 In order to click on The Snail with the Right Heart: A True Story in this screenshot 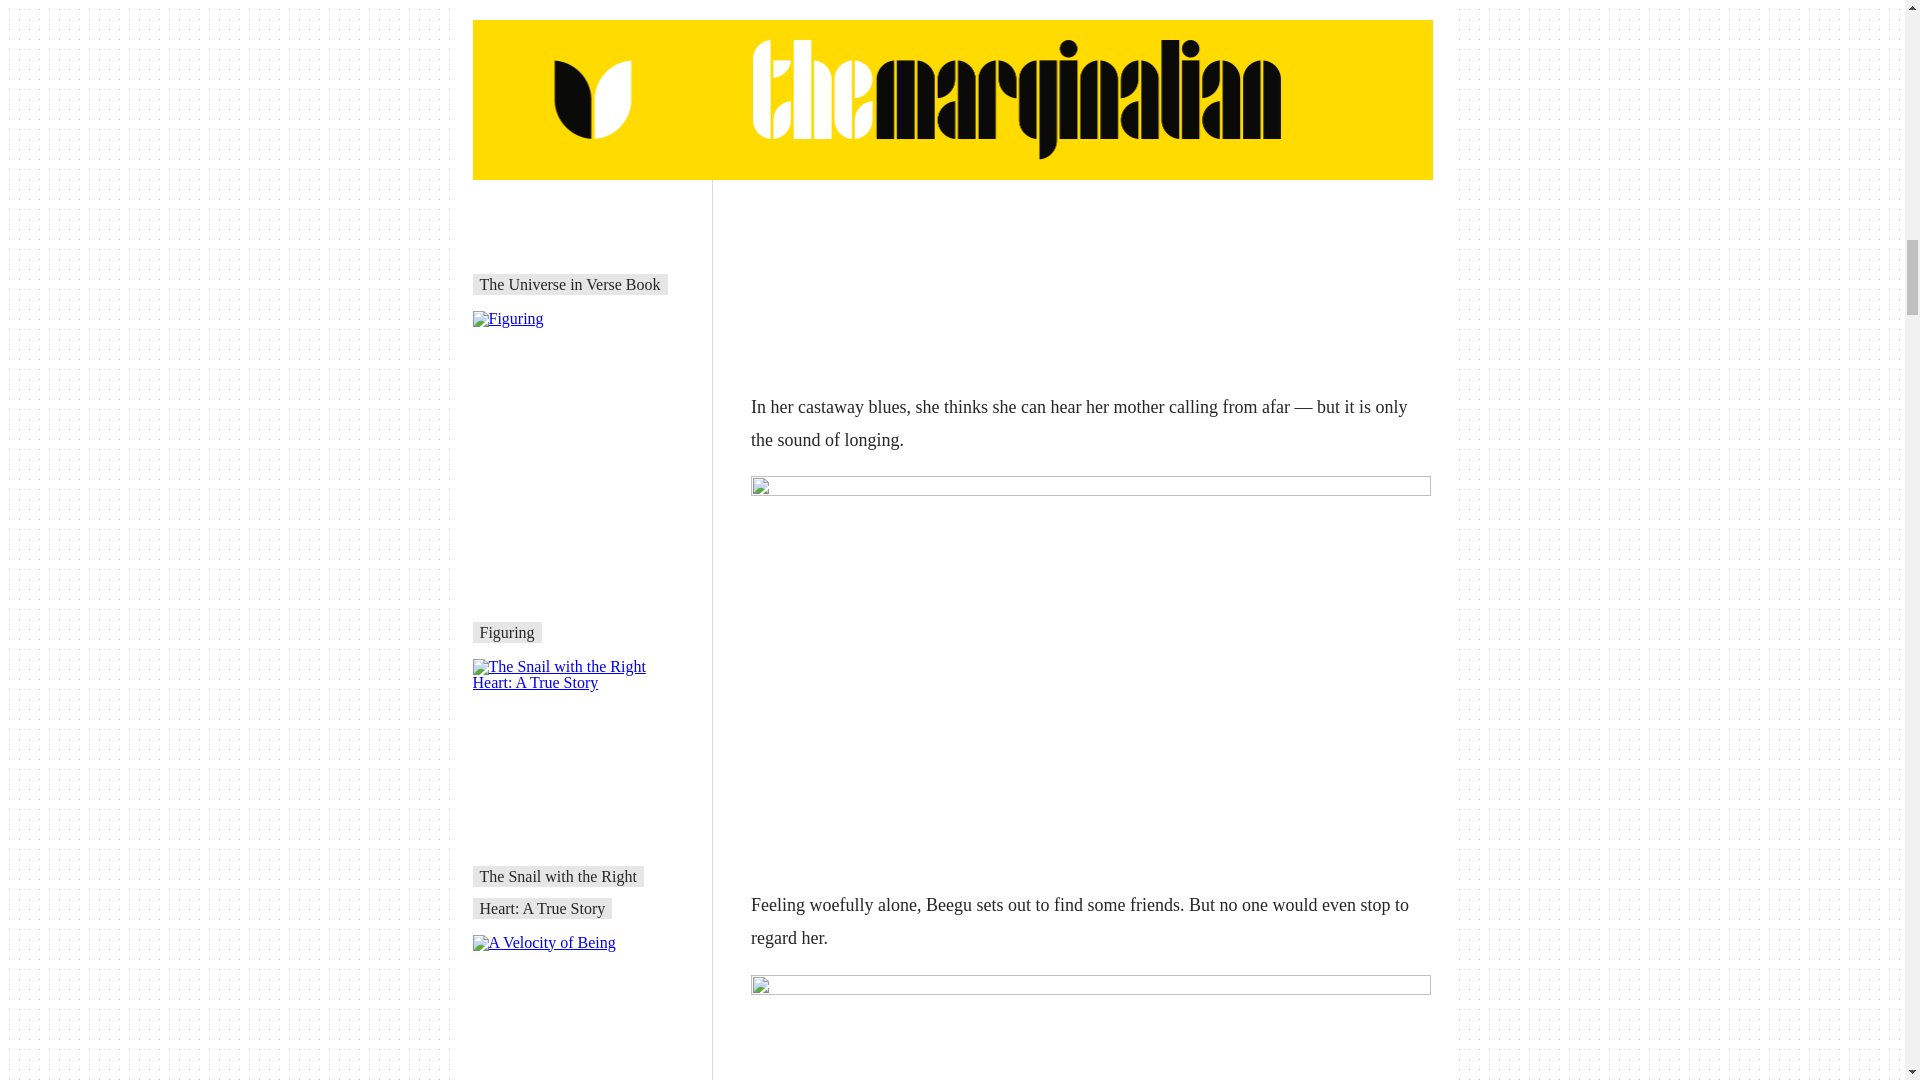, I will do `click(558, 892)`.